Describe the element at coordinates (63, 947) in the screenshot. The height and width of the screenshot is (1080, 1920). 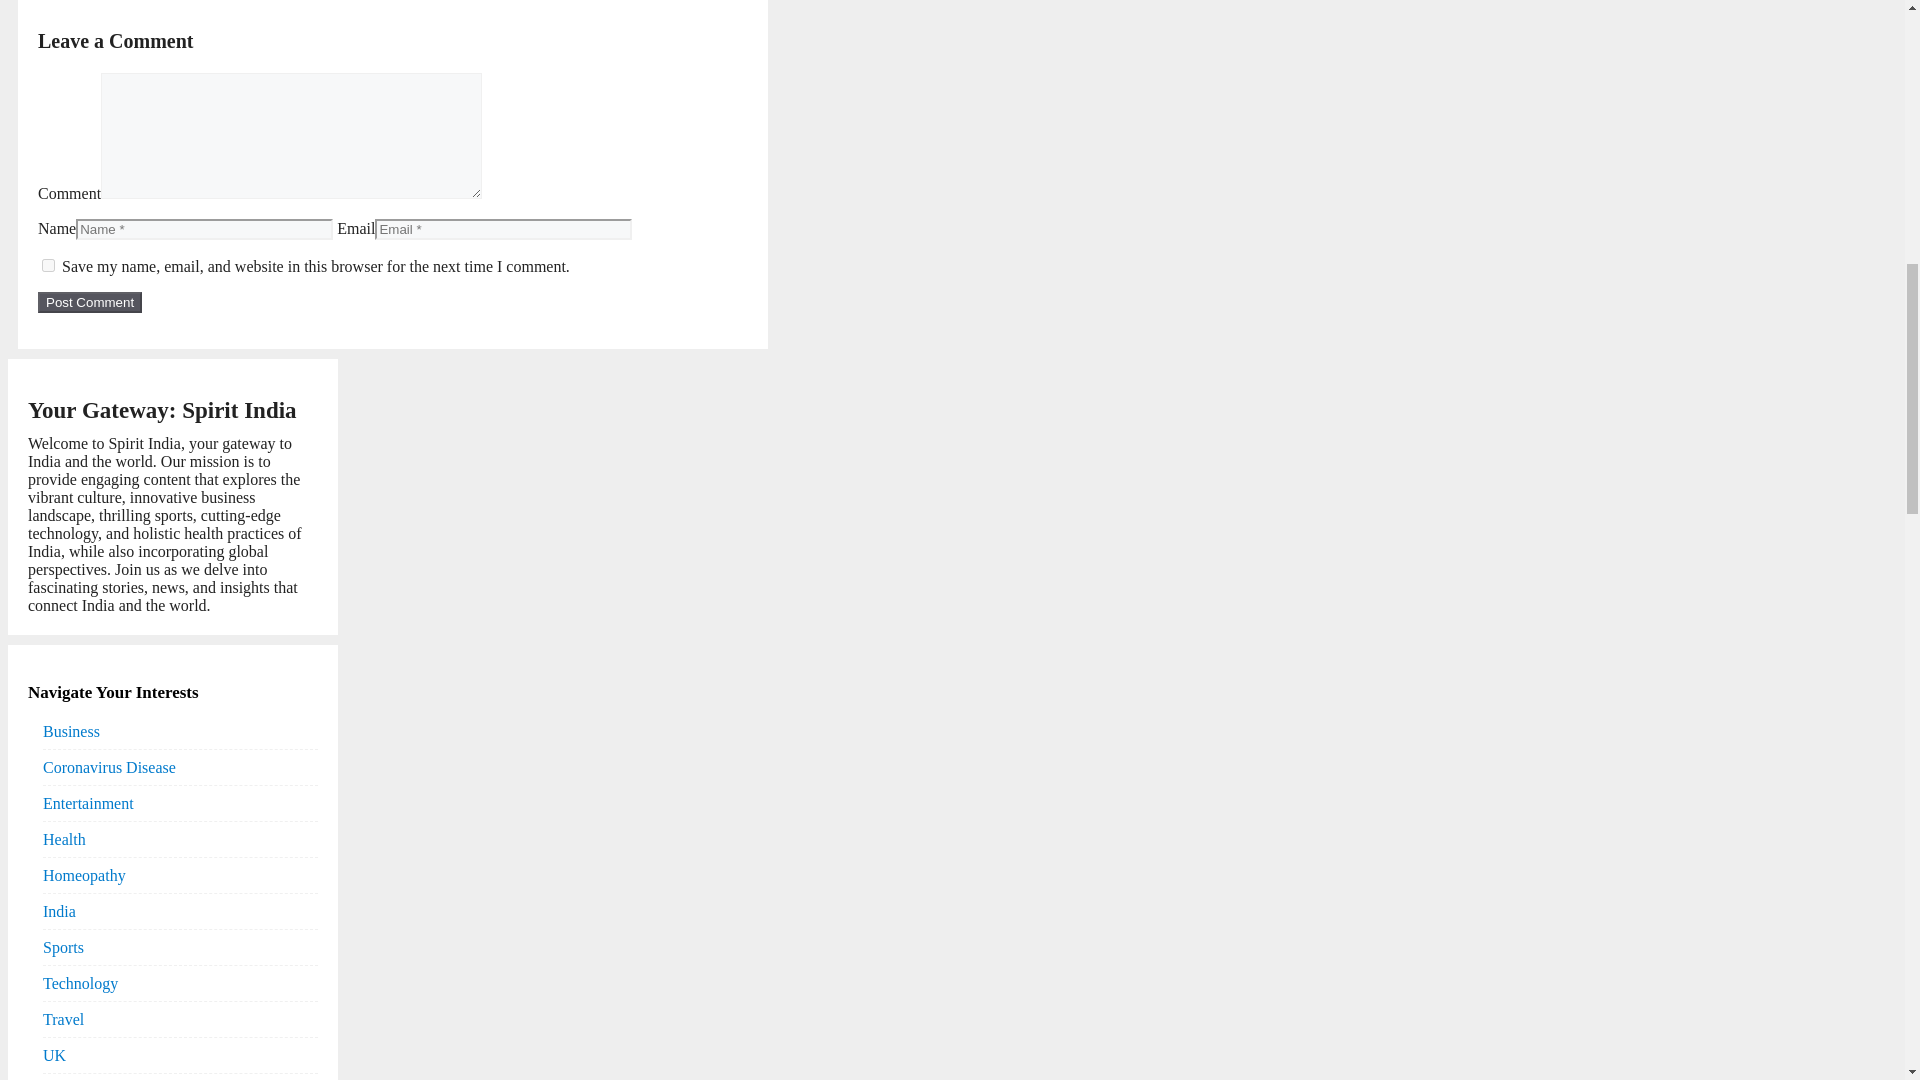
I see `Sports` at that location.